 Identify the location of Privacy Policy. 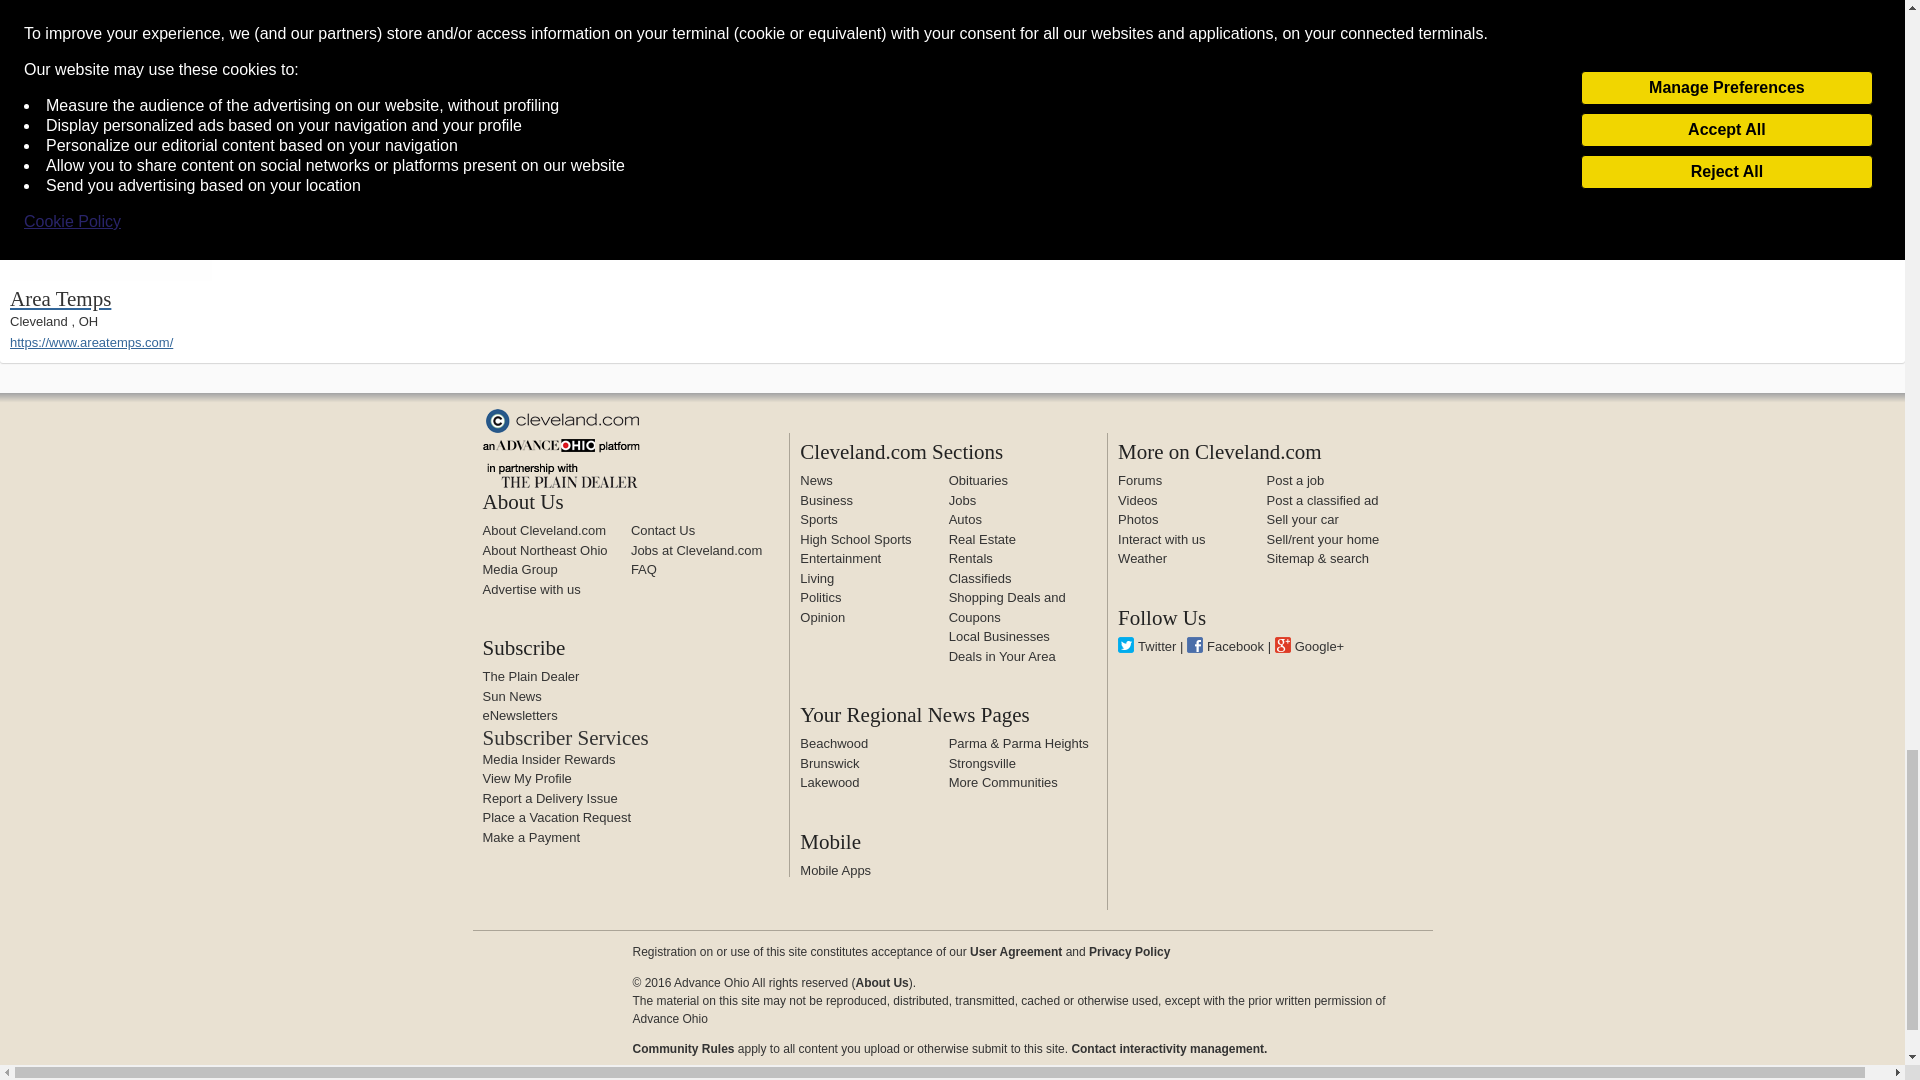
(1128, 952).